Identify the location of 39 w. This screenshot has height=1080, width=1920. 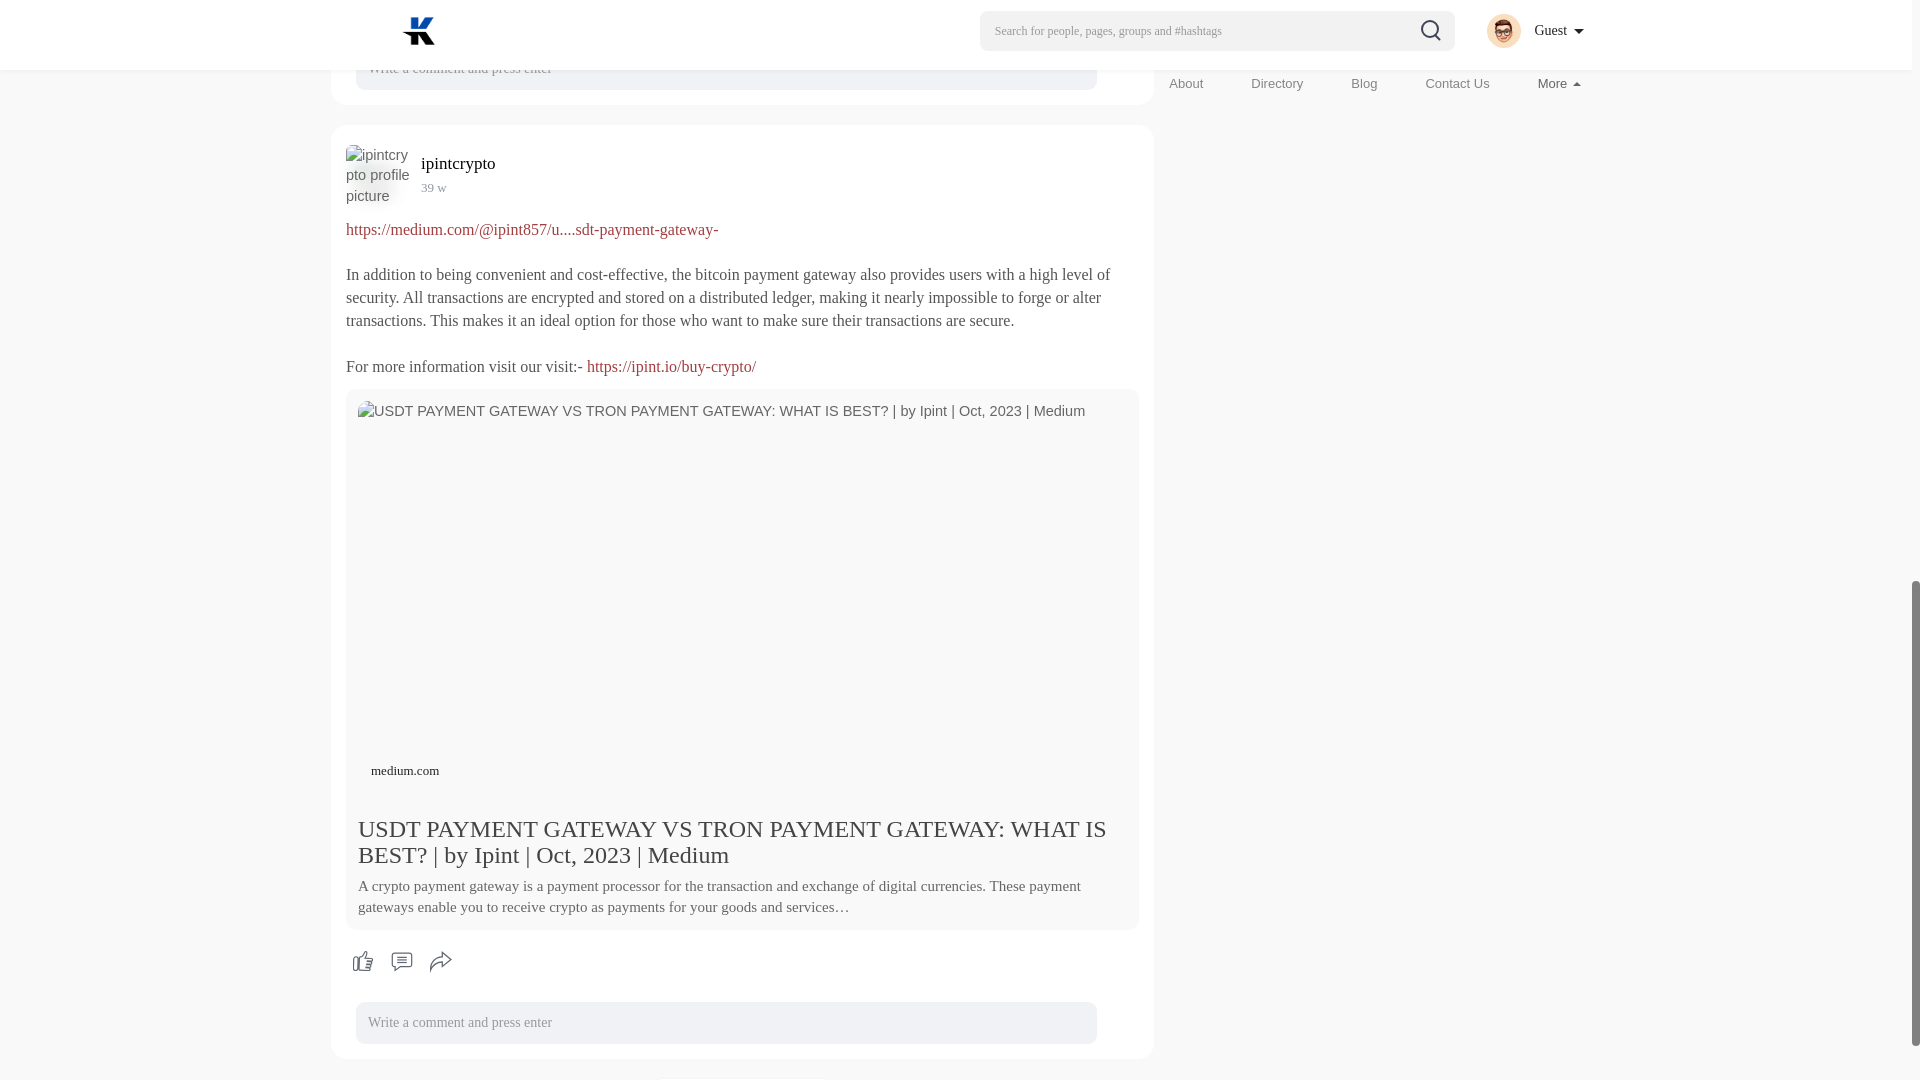
(434, 188).